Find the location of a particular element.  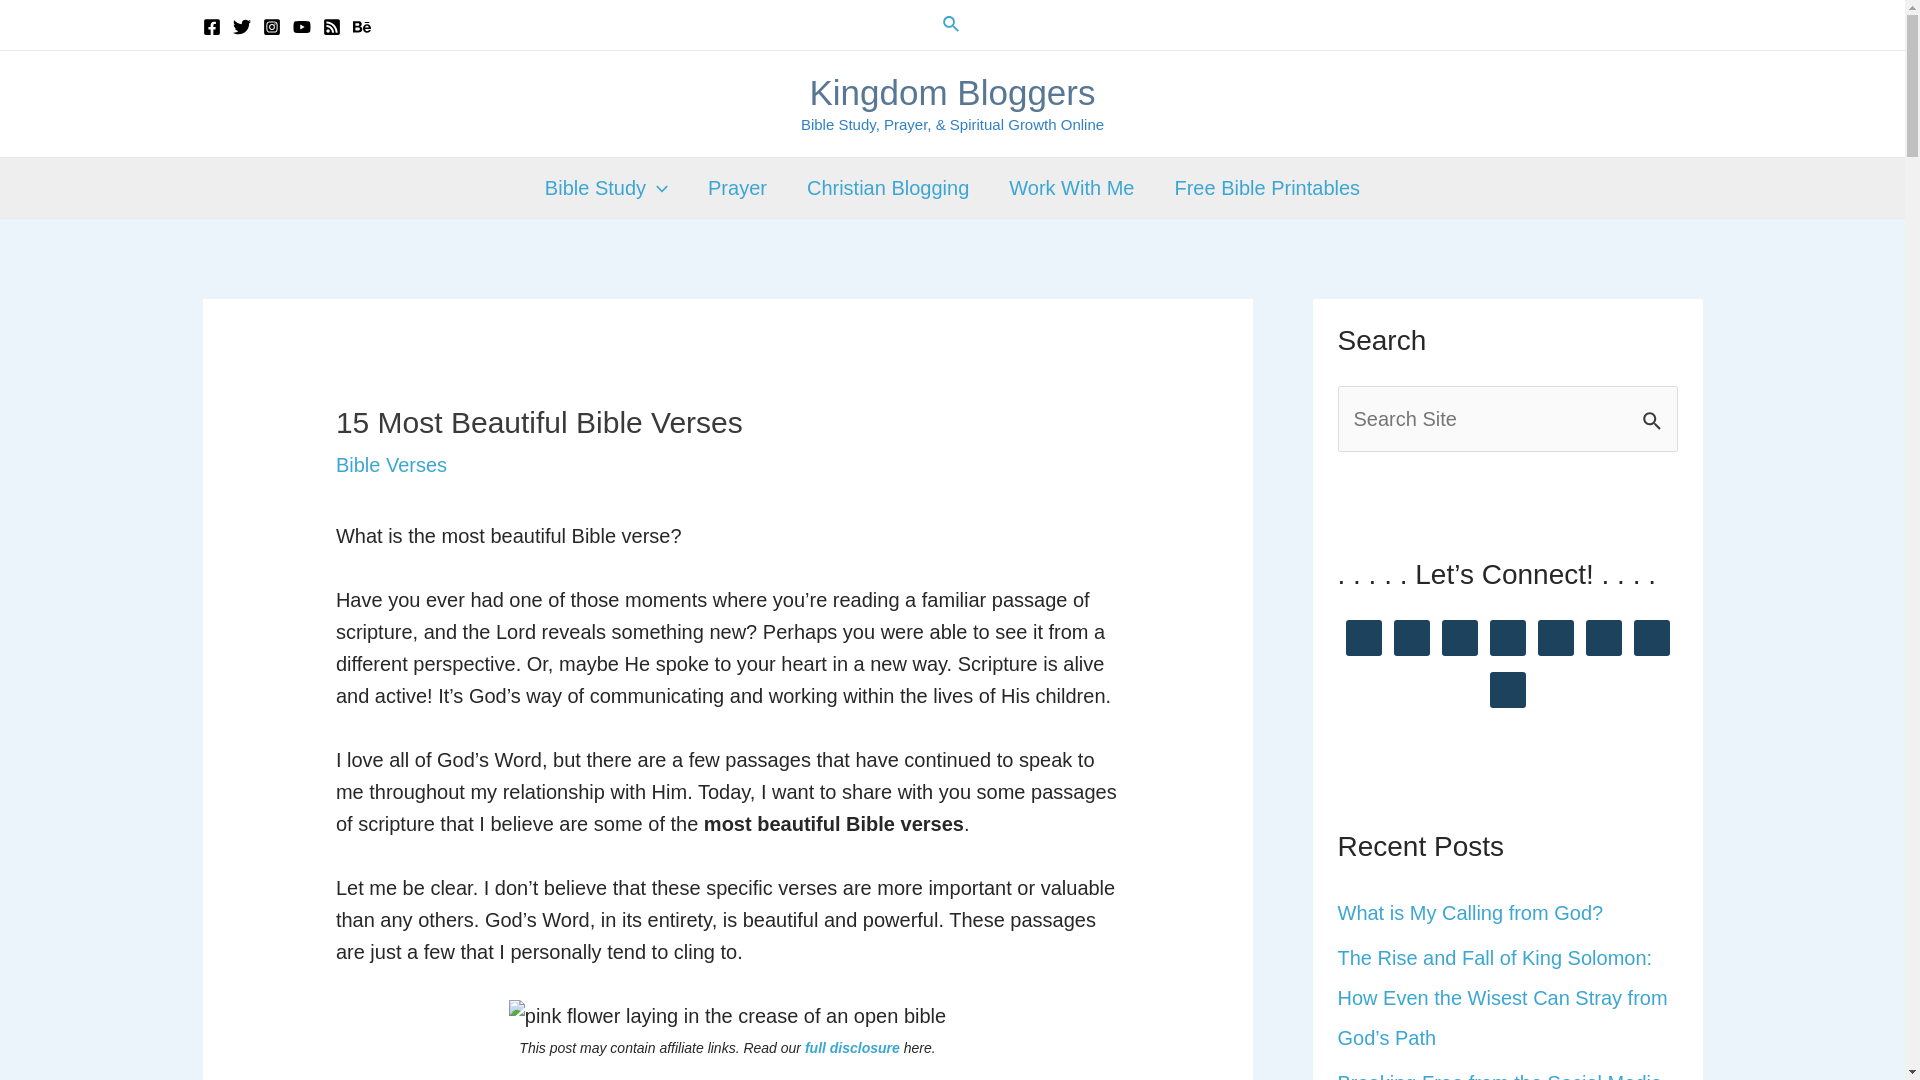

Bible Study is located at coordinates (606, 188).